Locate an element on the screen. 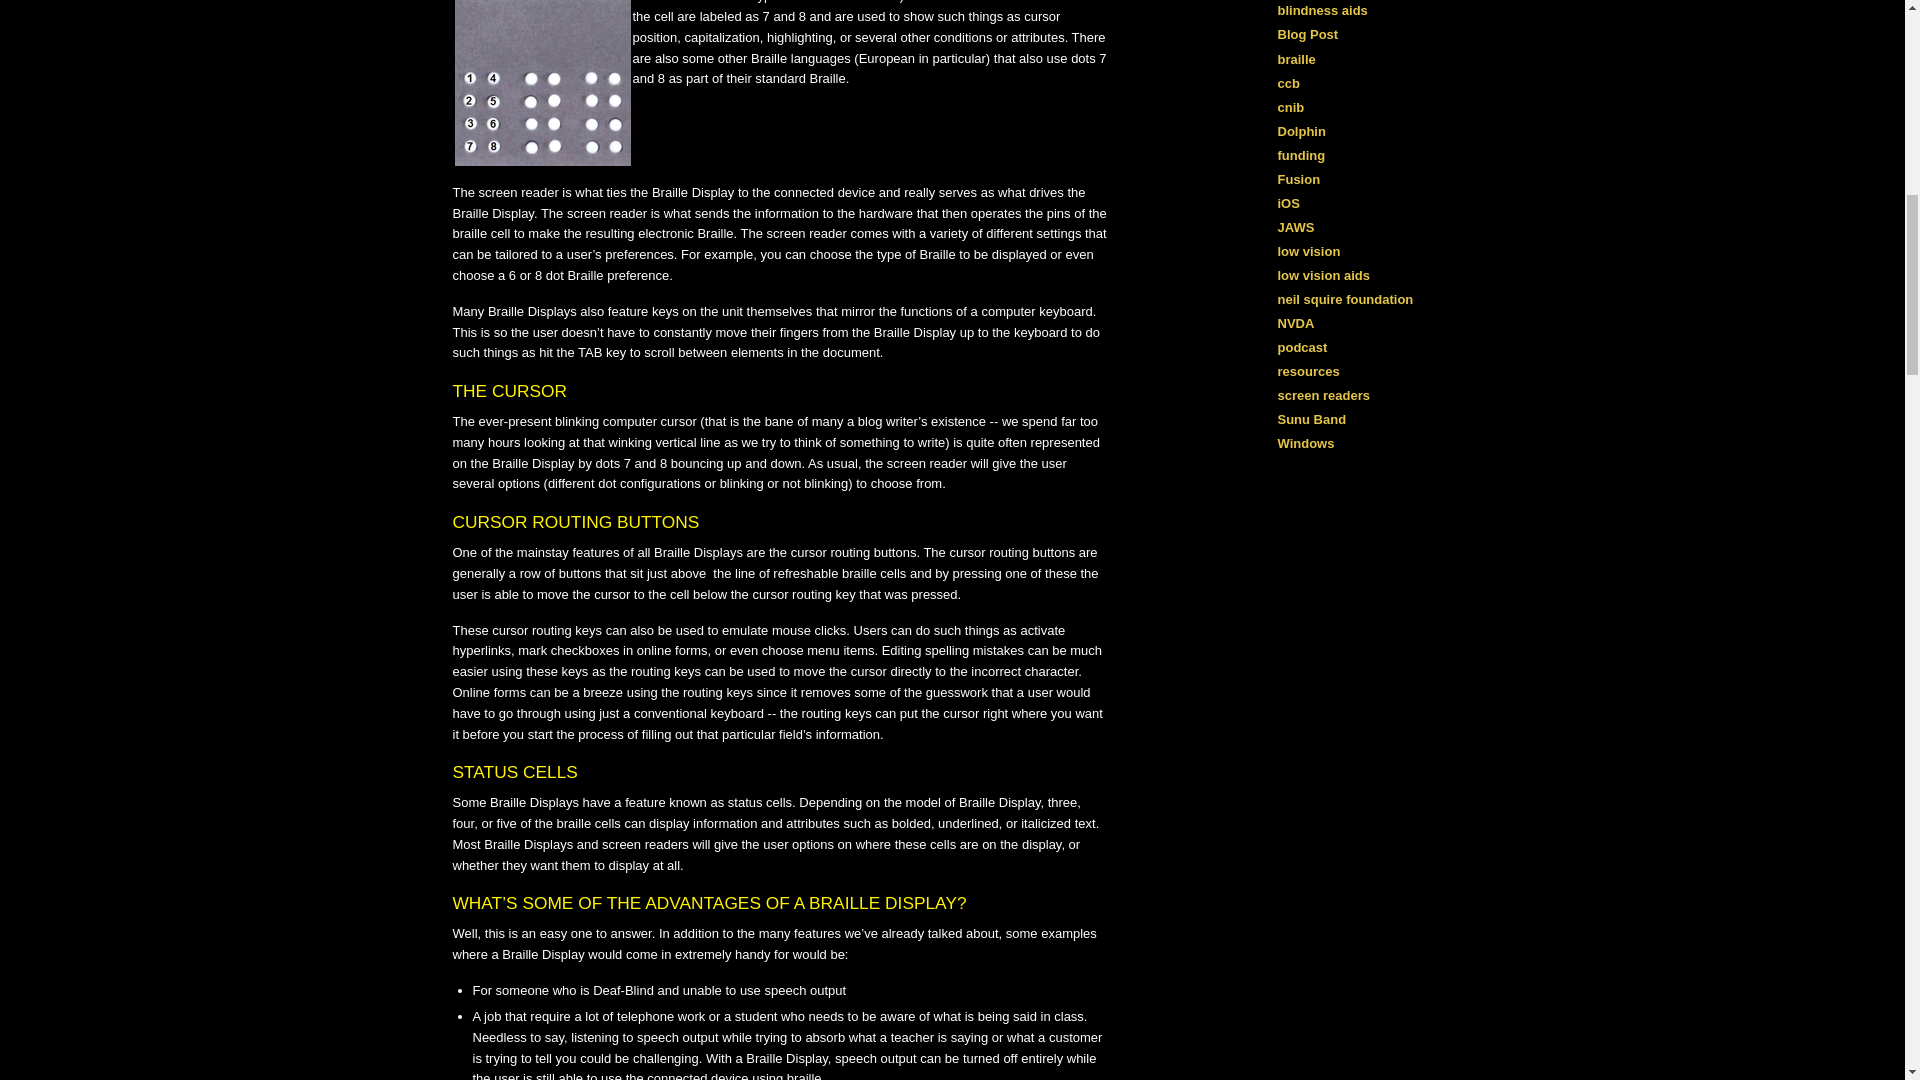  Show articles tagged blindness aids is located at coordinates (1322, 10).